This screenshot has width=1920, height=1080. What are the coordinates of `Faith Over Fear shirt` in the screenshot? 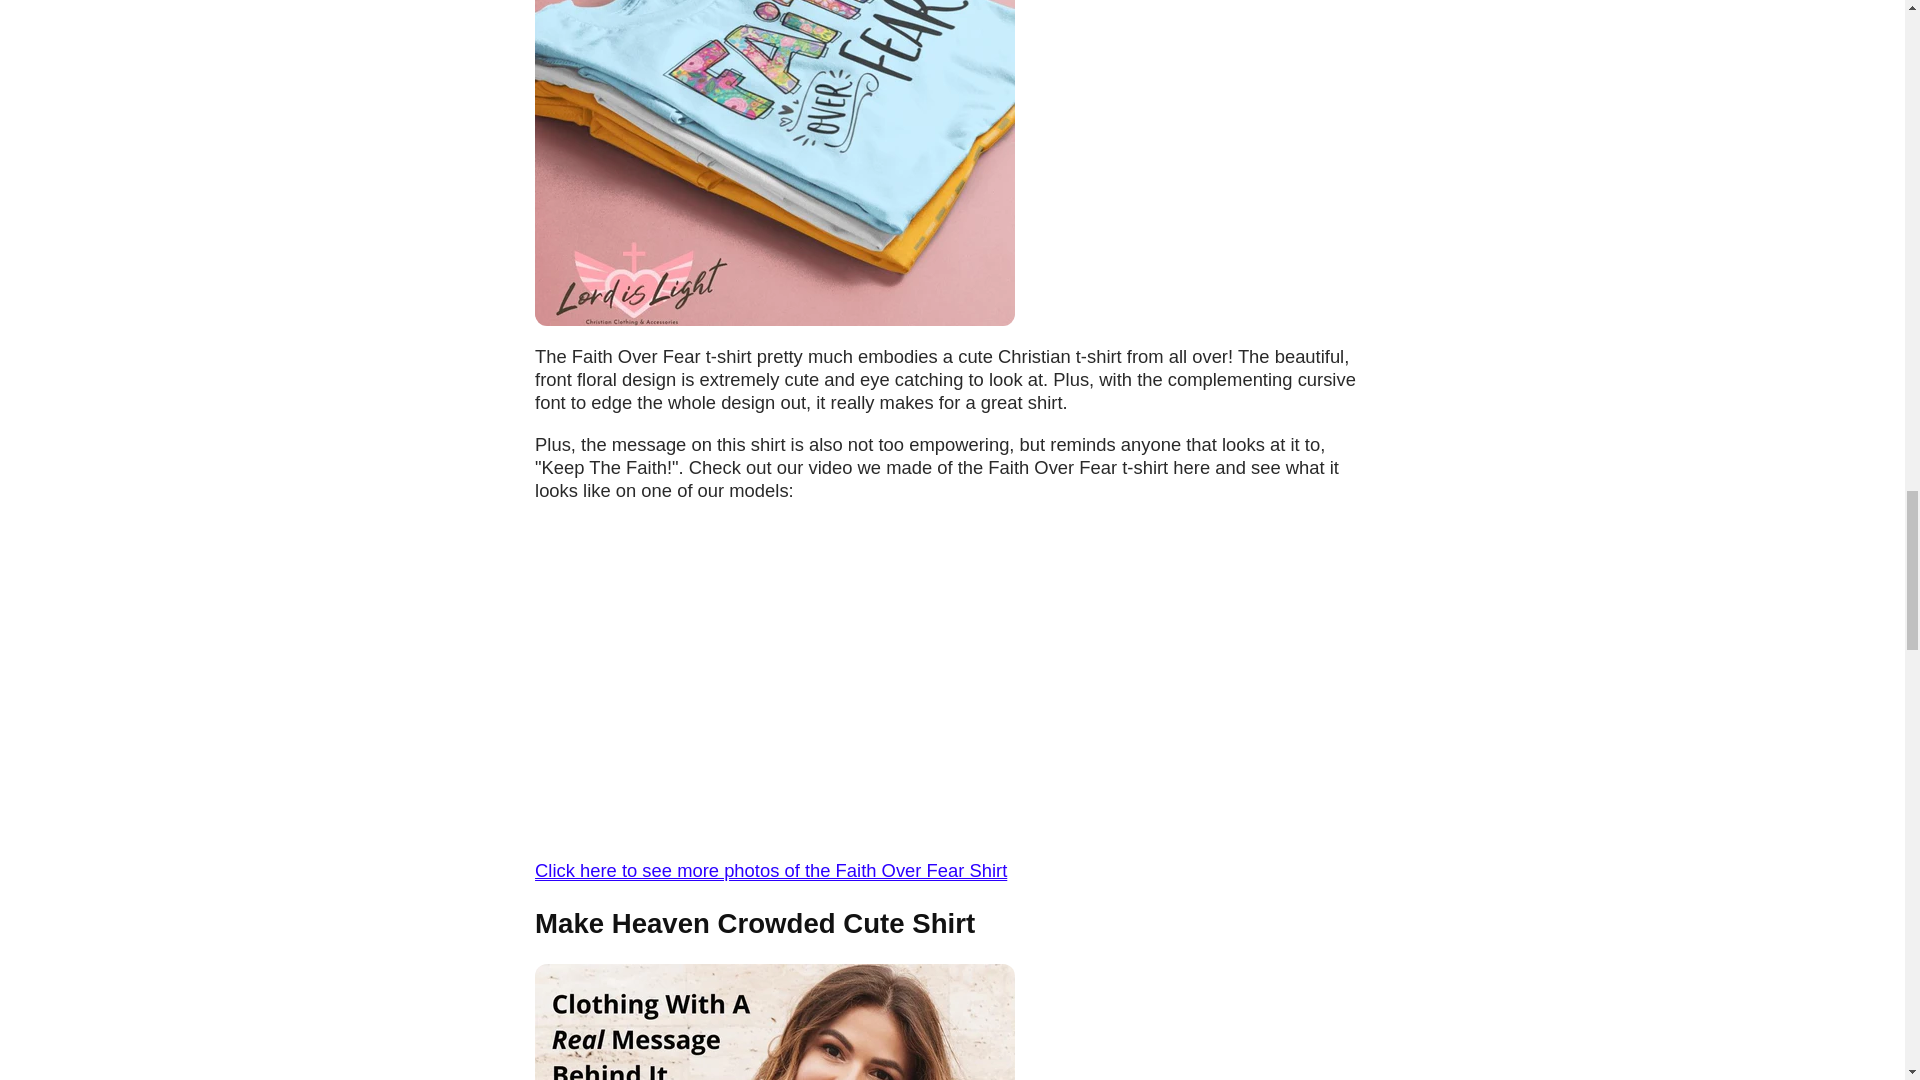 It's located at (770, 870).